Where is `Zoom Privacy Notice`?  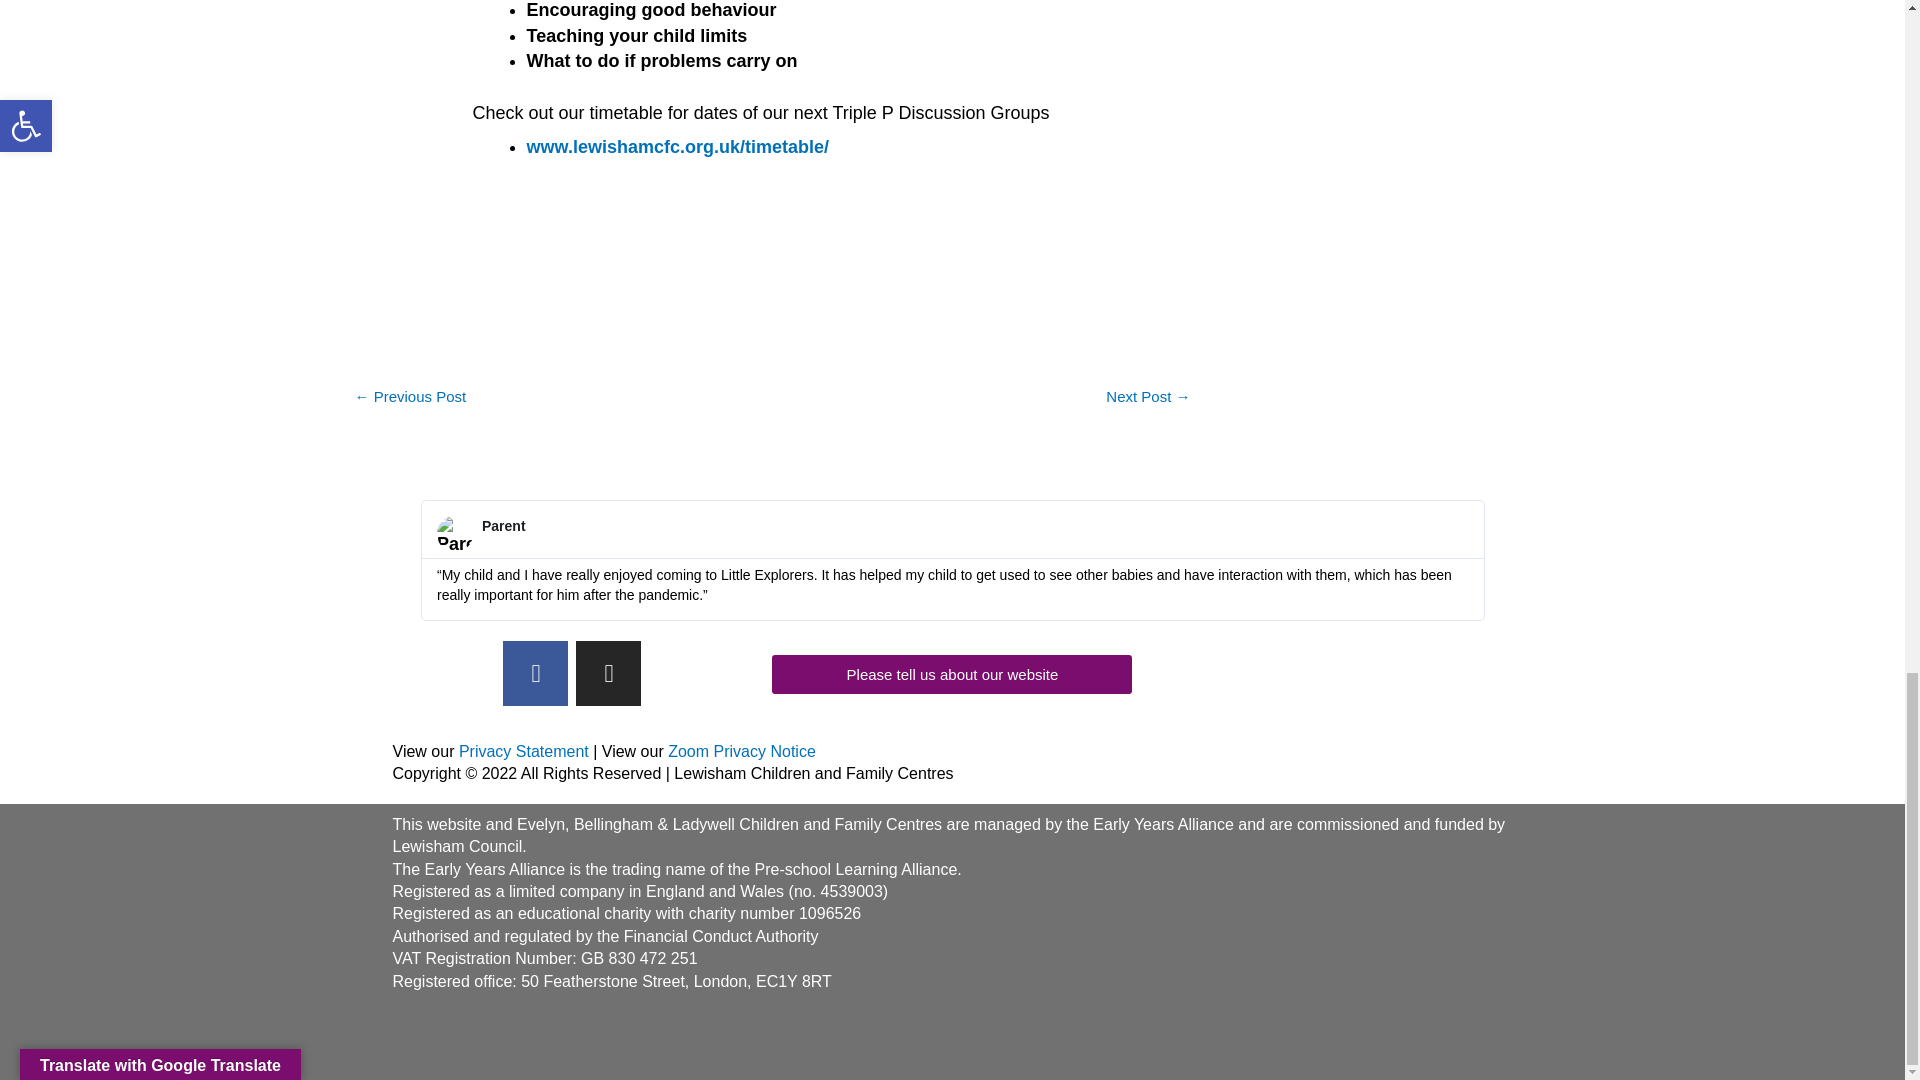 Zoom Privacy Notice is located at coordinates (742, 752).